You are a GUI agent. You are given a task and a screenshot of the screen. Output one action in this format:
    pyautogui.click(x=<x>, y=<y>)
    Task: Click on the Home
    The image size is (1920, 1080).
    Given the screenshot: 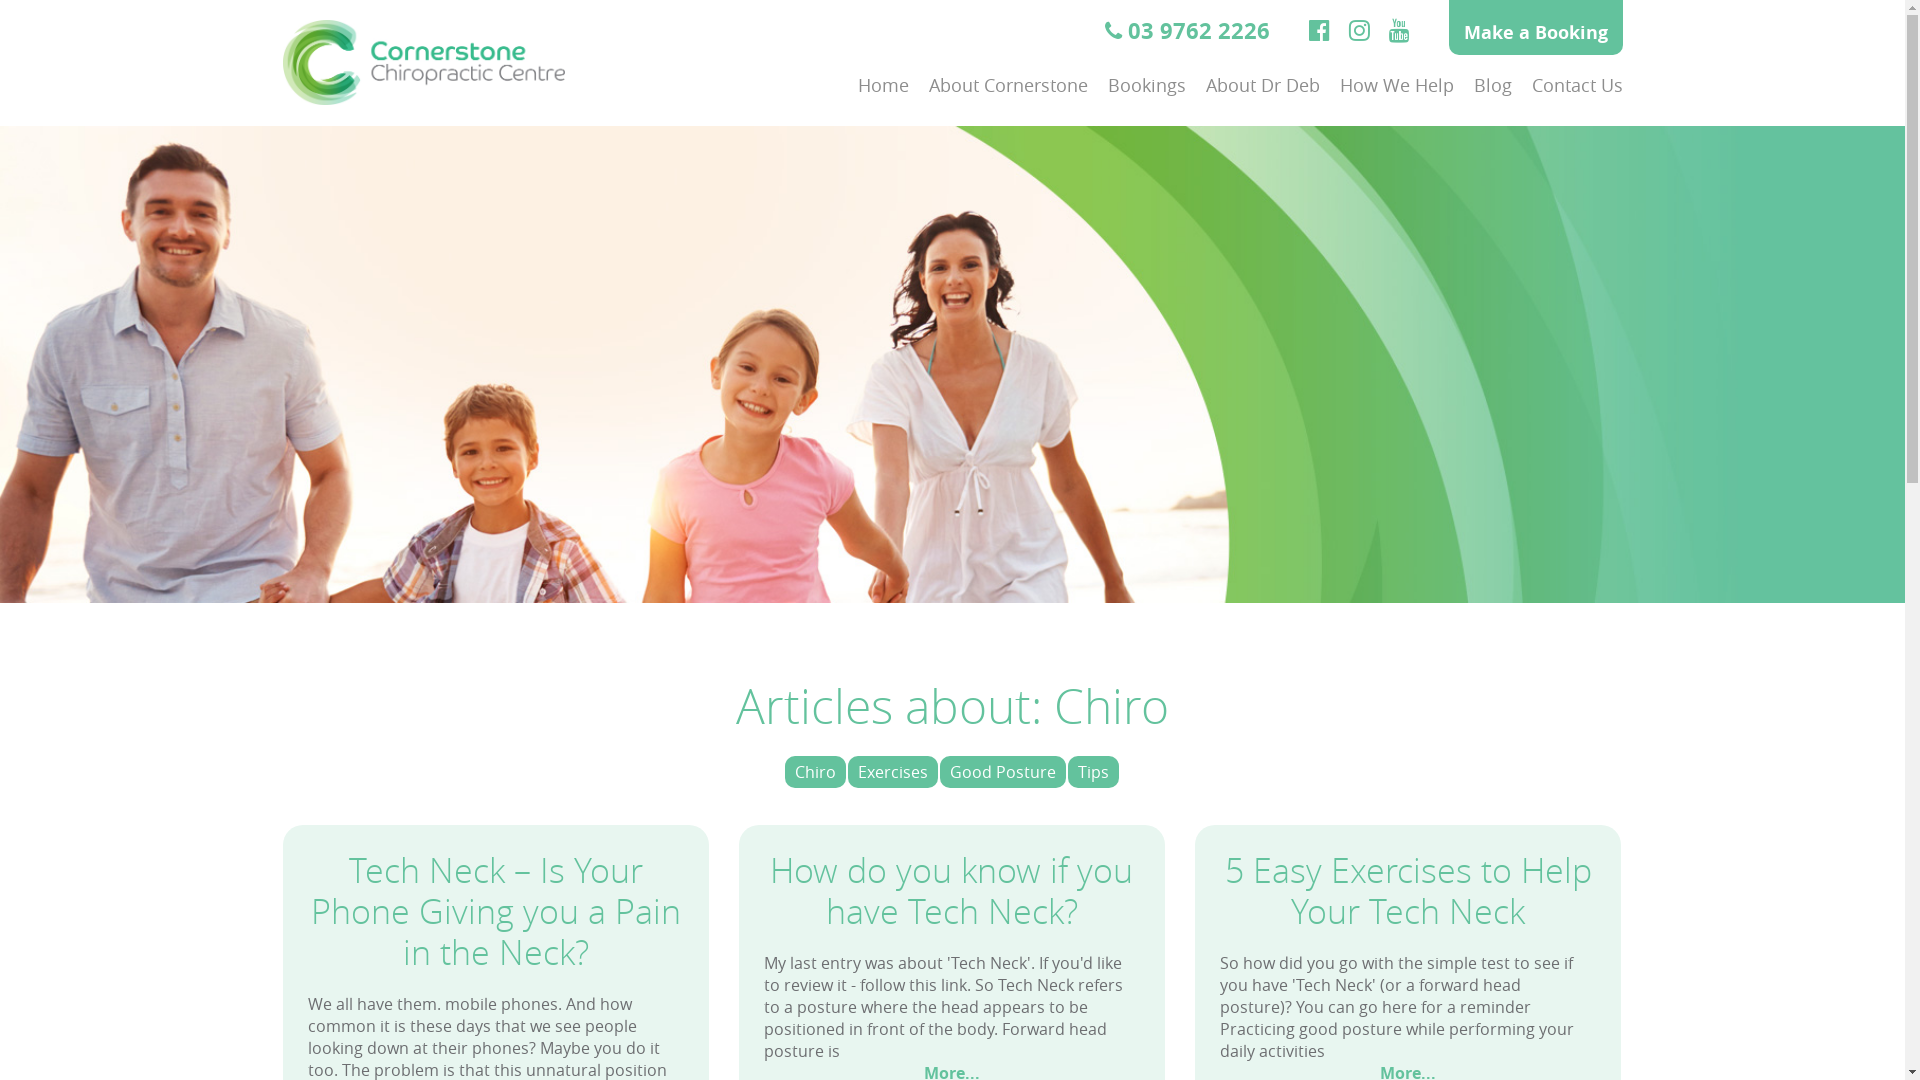 What is the action you would take?
    pyautogui.click(x=884, y=85)
    